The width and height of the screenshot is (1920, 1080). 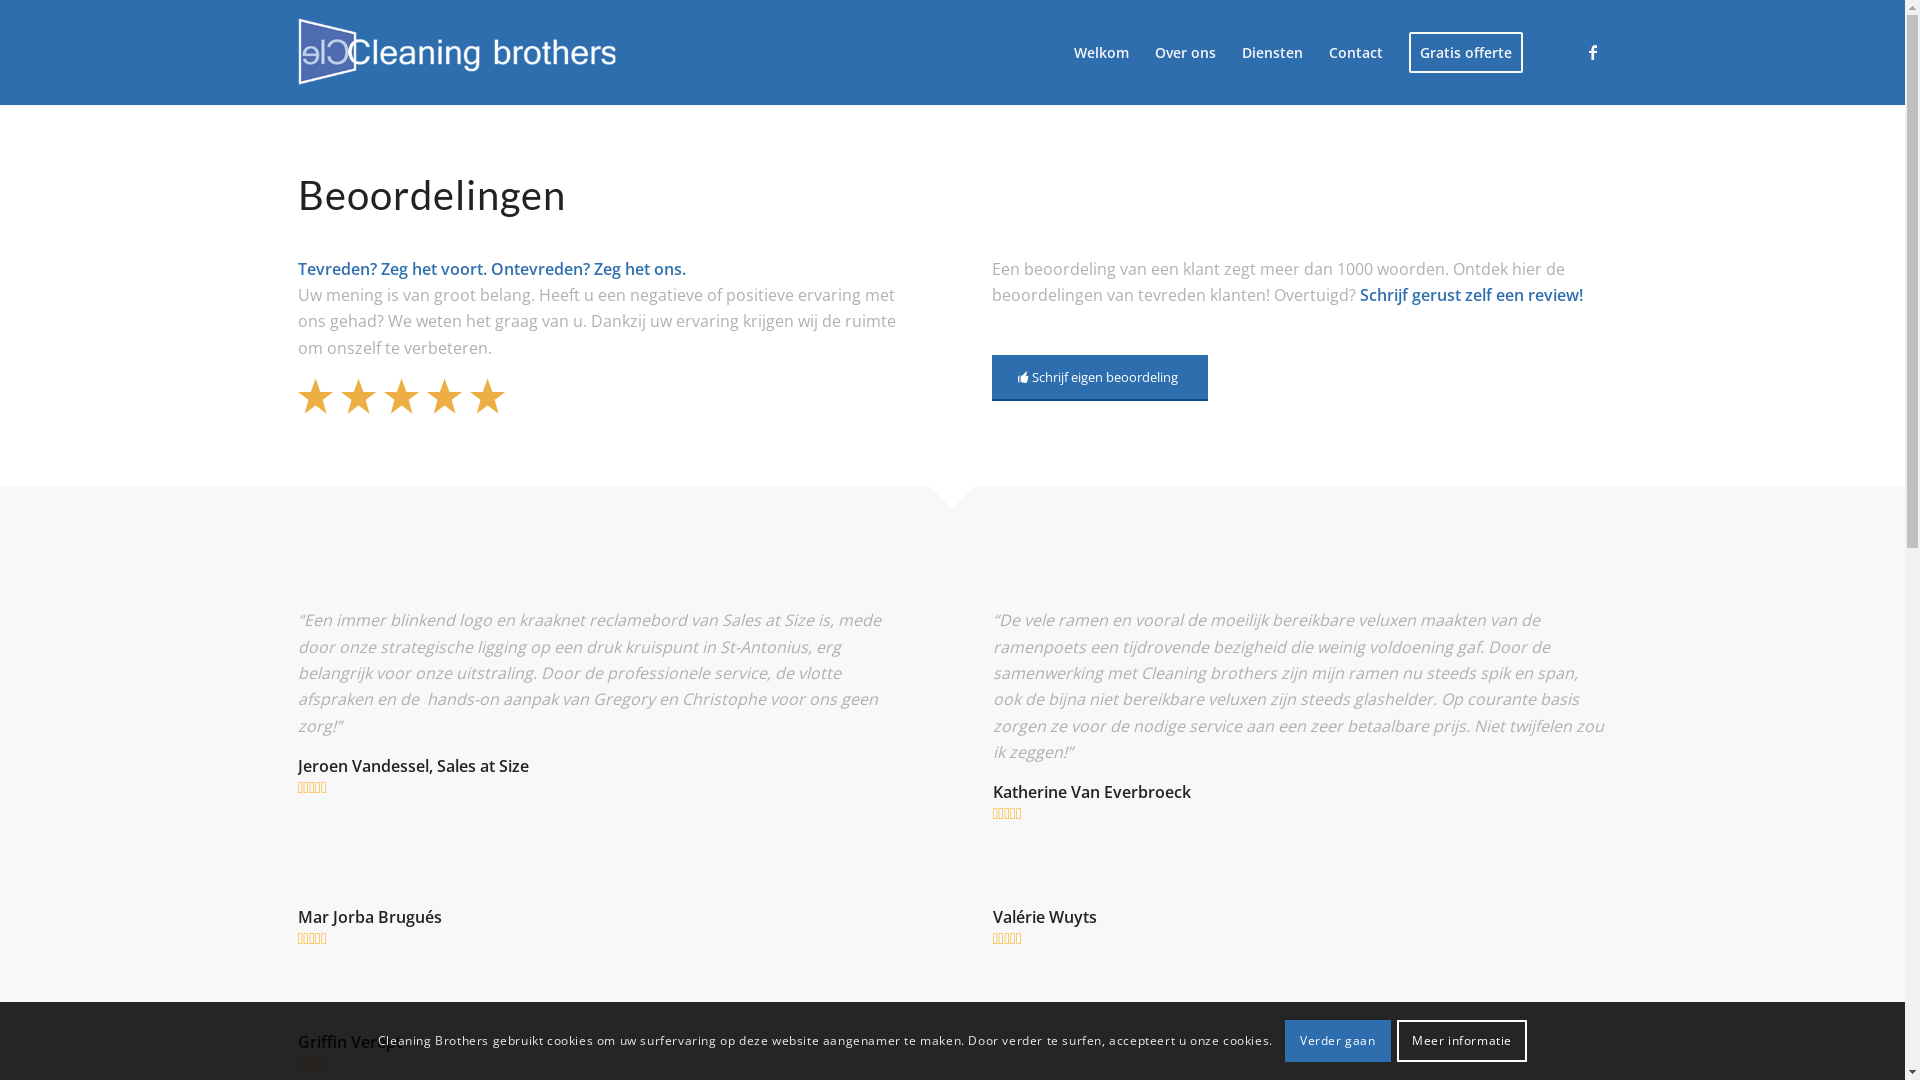 I want to click on Over ons, so click(x=1186, y=52).